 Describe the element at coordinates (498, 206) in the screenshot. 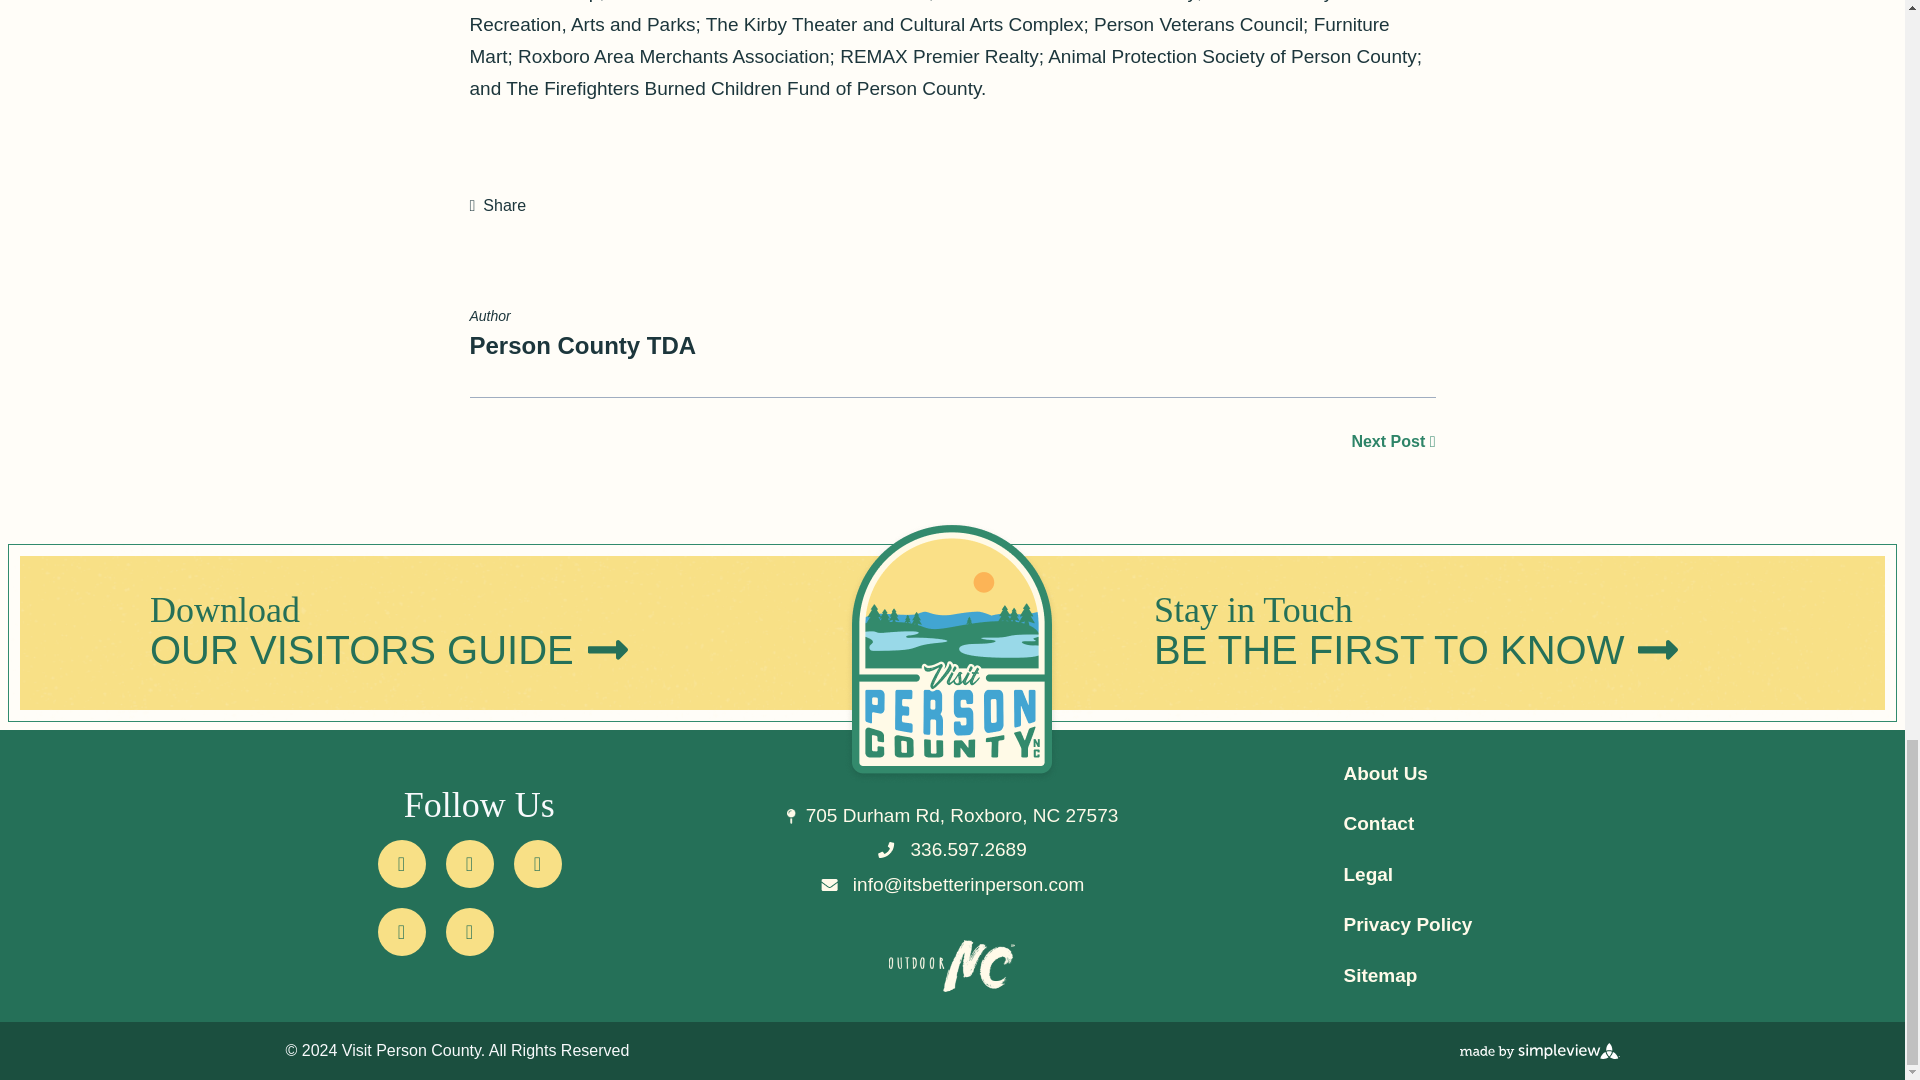

I see `Share` at that location.